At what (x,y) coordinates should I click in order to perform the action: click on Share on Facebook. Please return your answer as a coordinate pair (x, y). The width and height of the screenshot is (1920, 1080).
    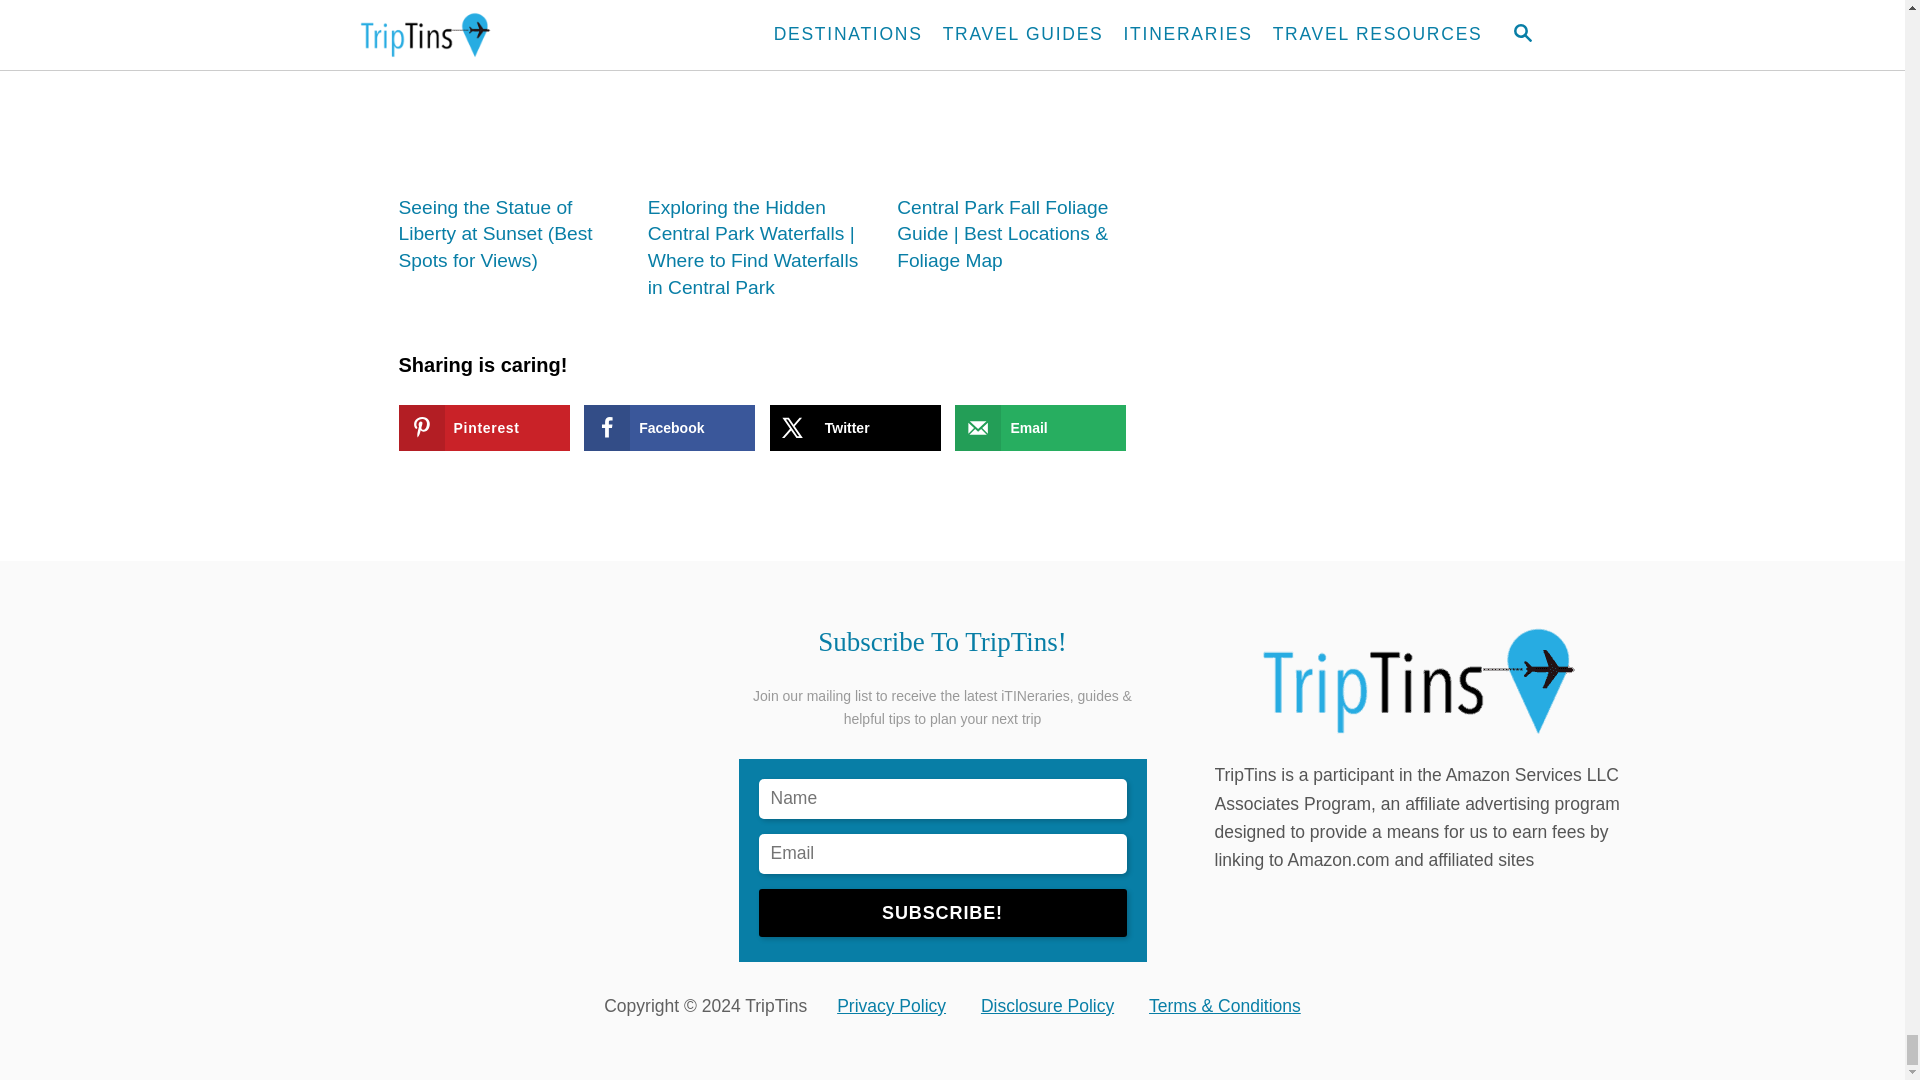
    Looking at the image, I should click on (668, 428).